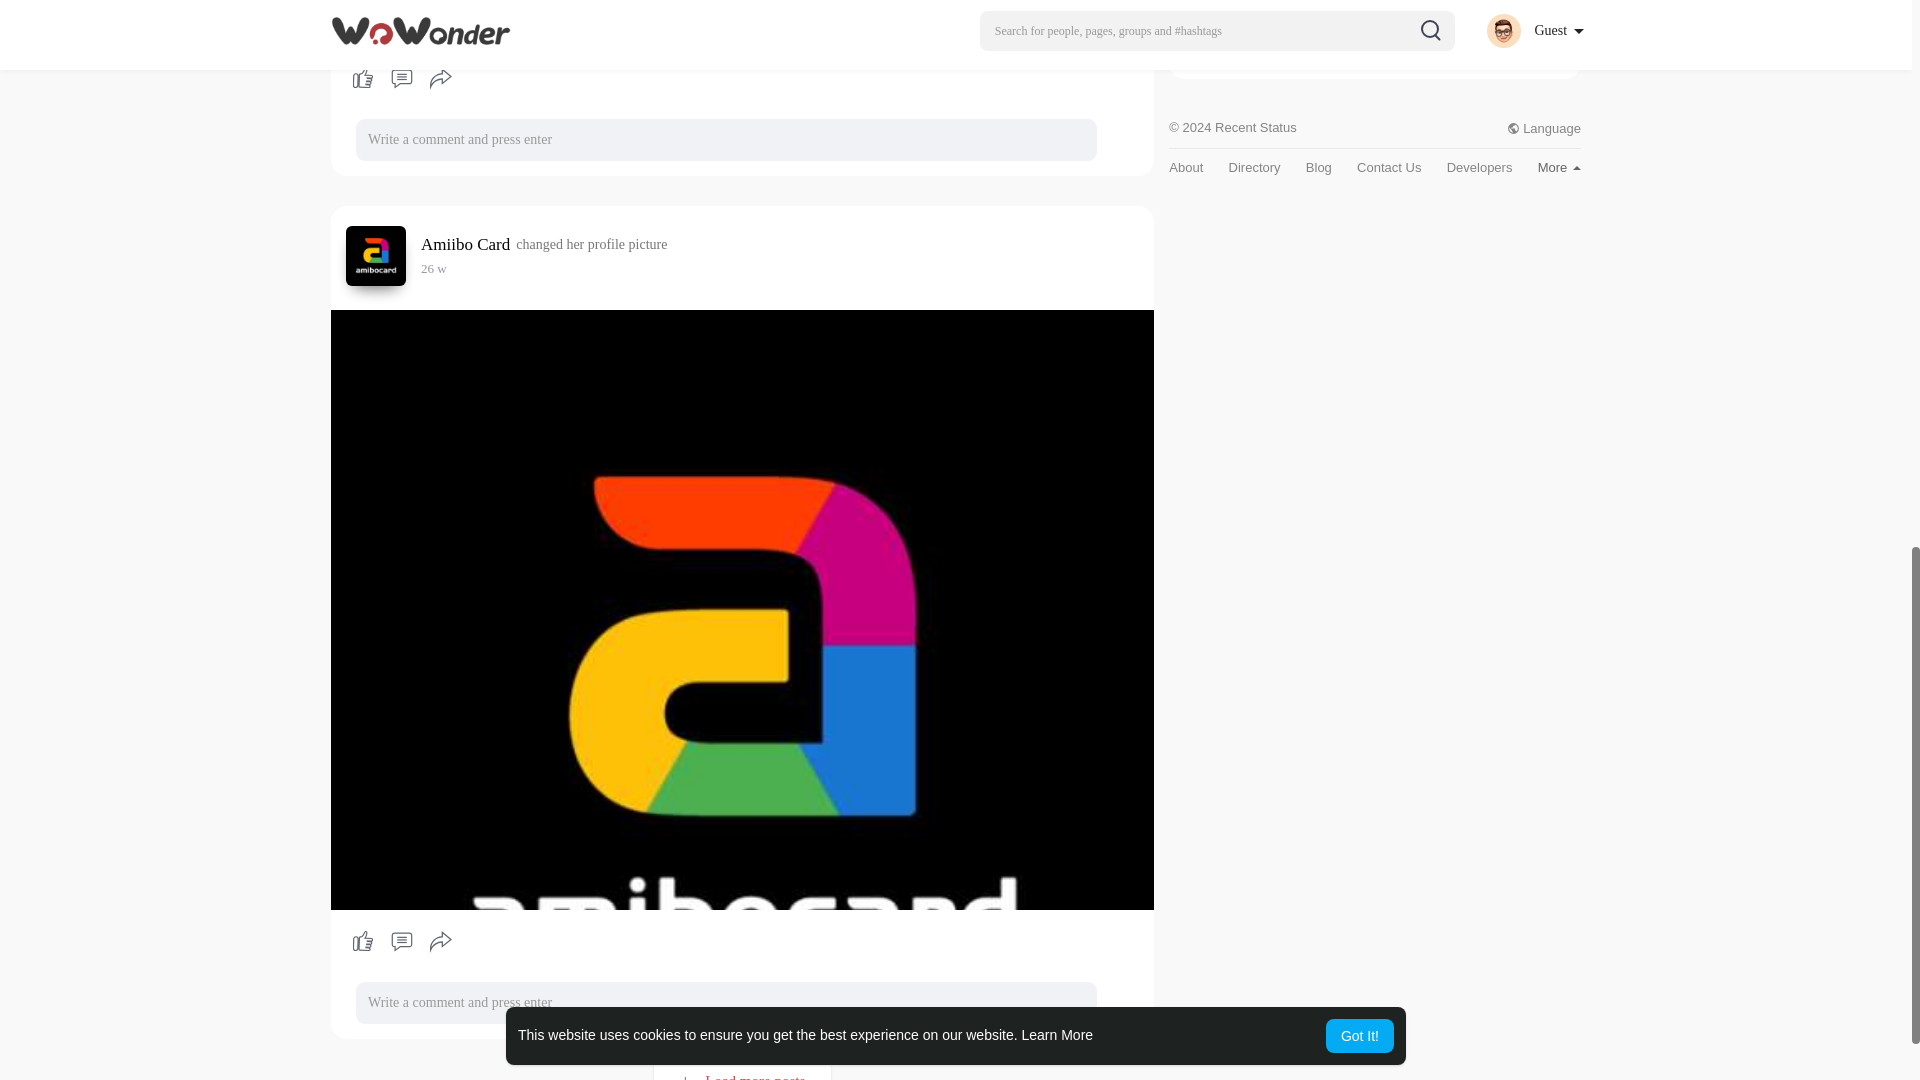 Image resolution: width=1920 pixels, height=1080 pixels. What do you see at coordinates (441, 78) in the screenshot?
I see `Share` at bounding box center [441, 78].